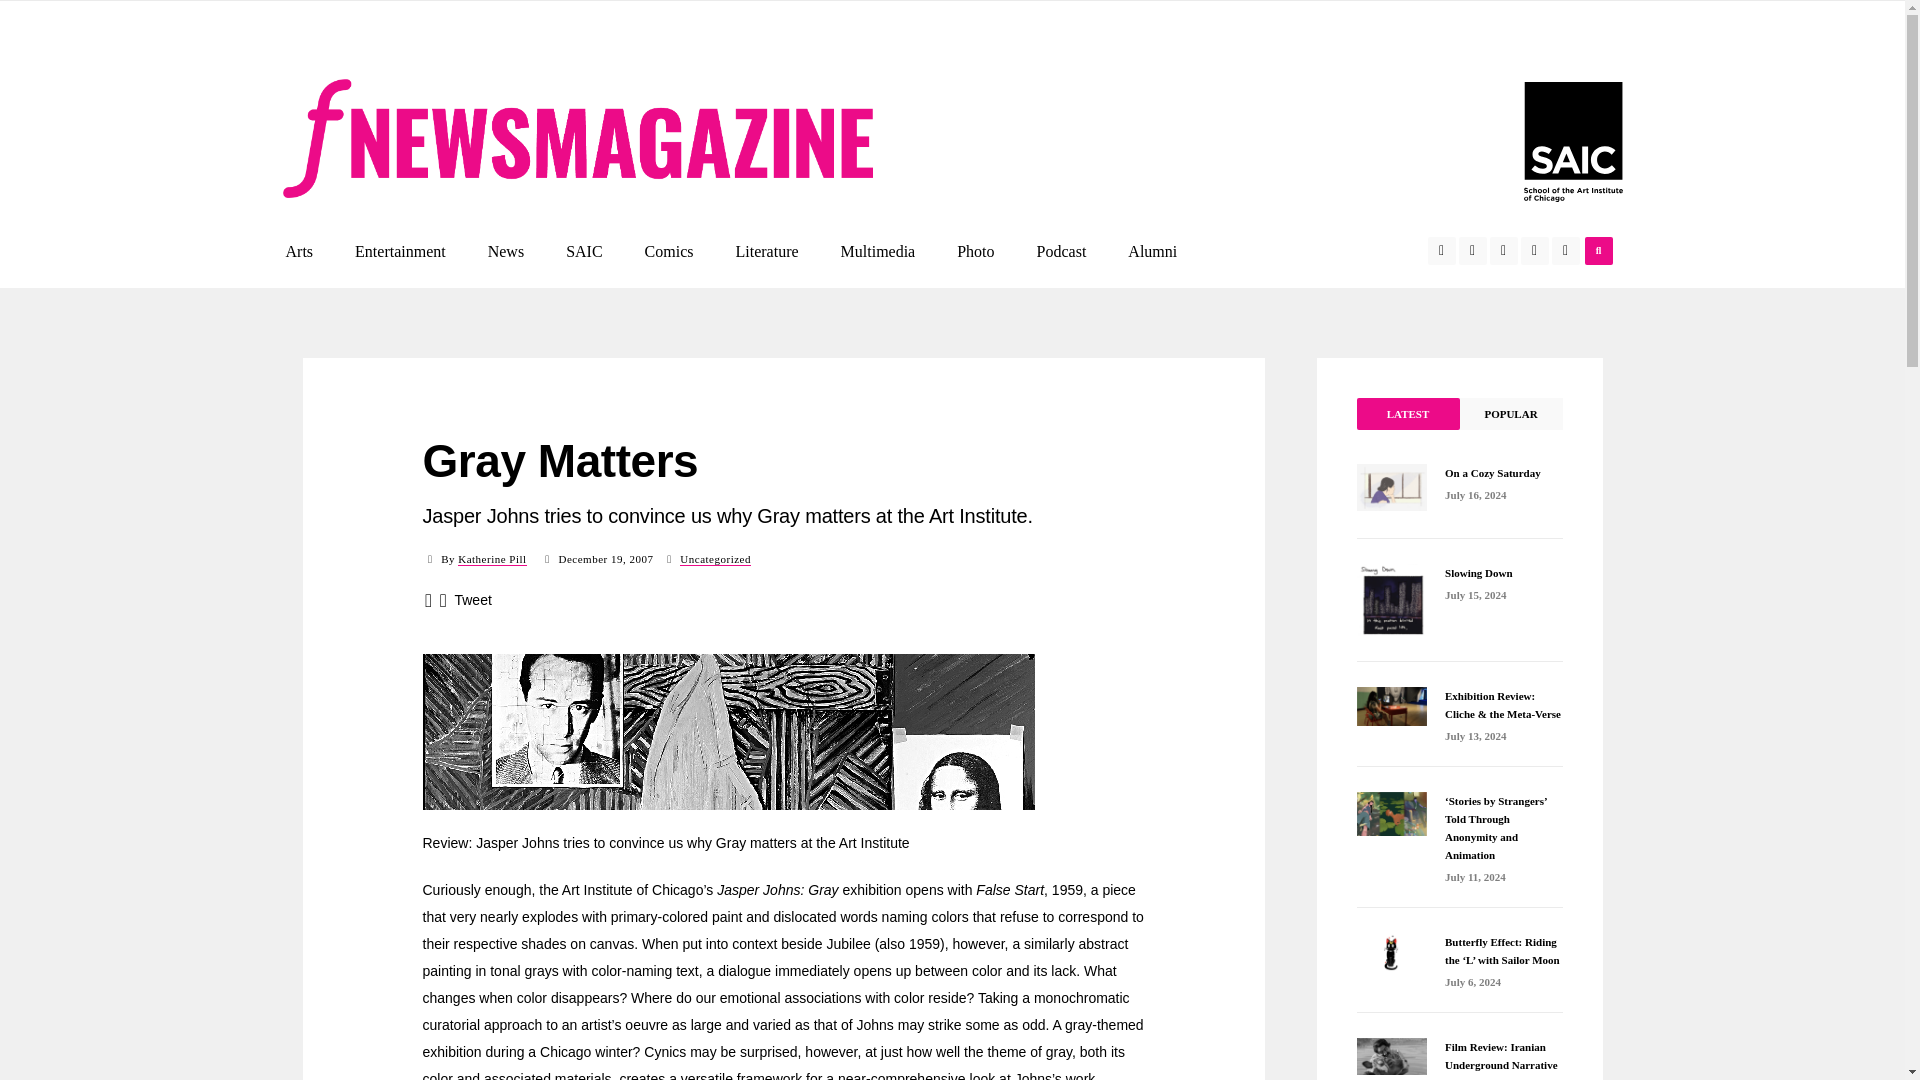  What do you see at coordinates (400, 250) in the screenshot?
I see `Entertainment` at bounding box center [400, 250].